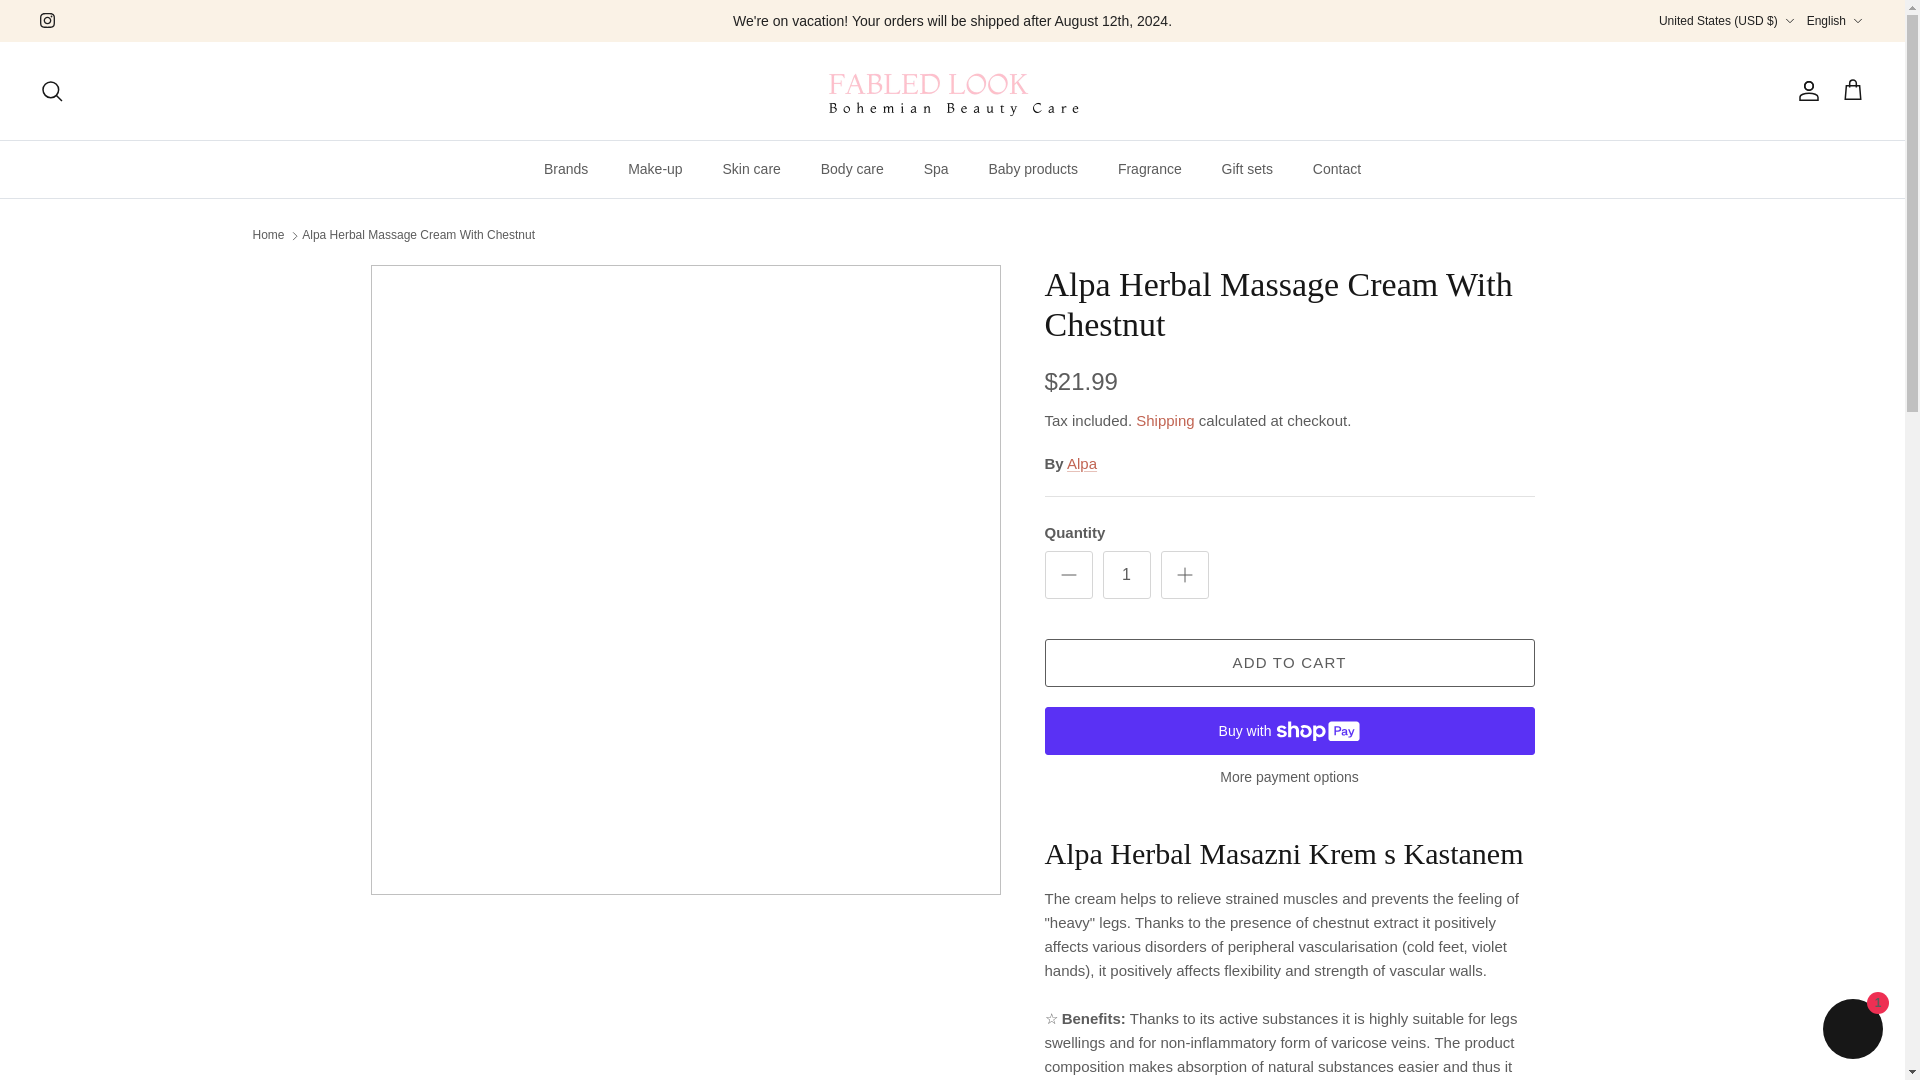  What do you see at coordinates (1857, 21) in the screenshot?
I see `Down` at bounding box center [1857, 21].